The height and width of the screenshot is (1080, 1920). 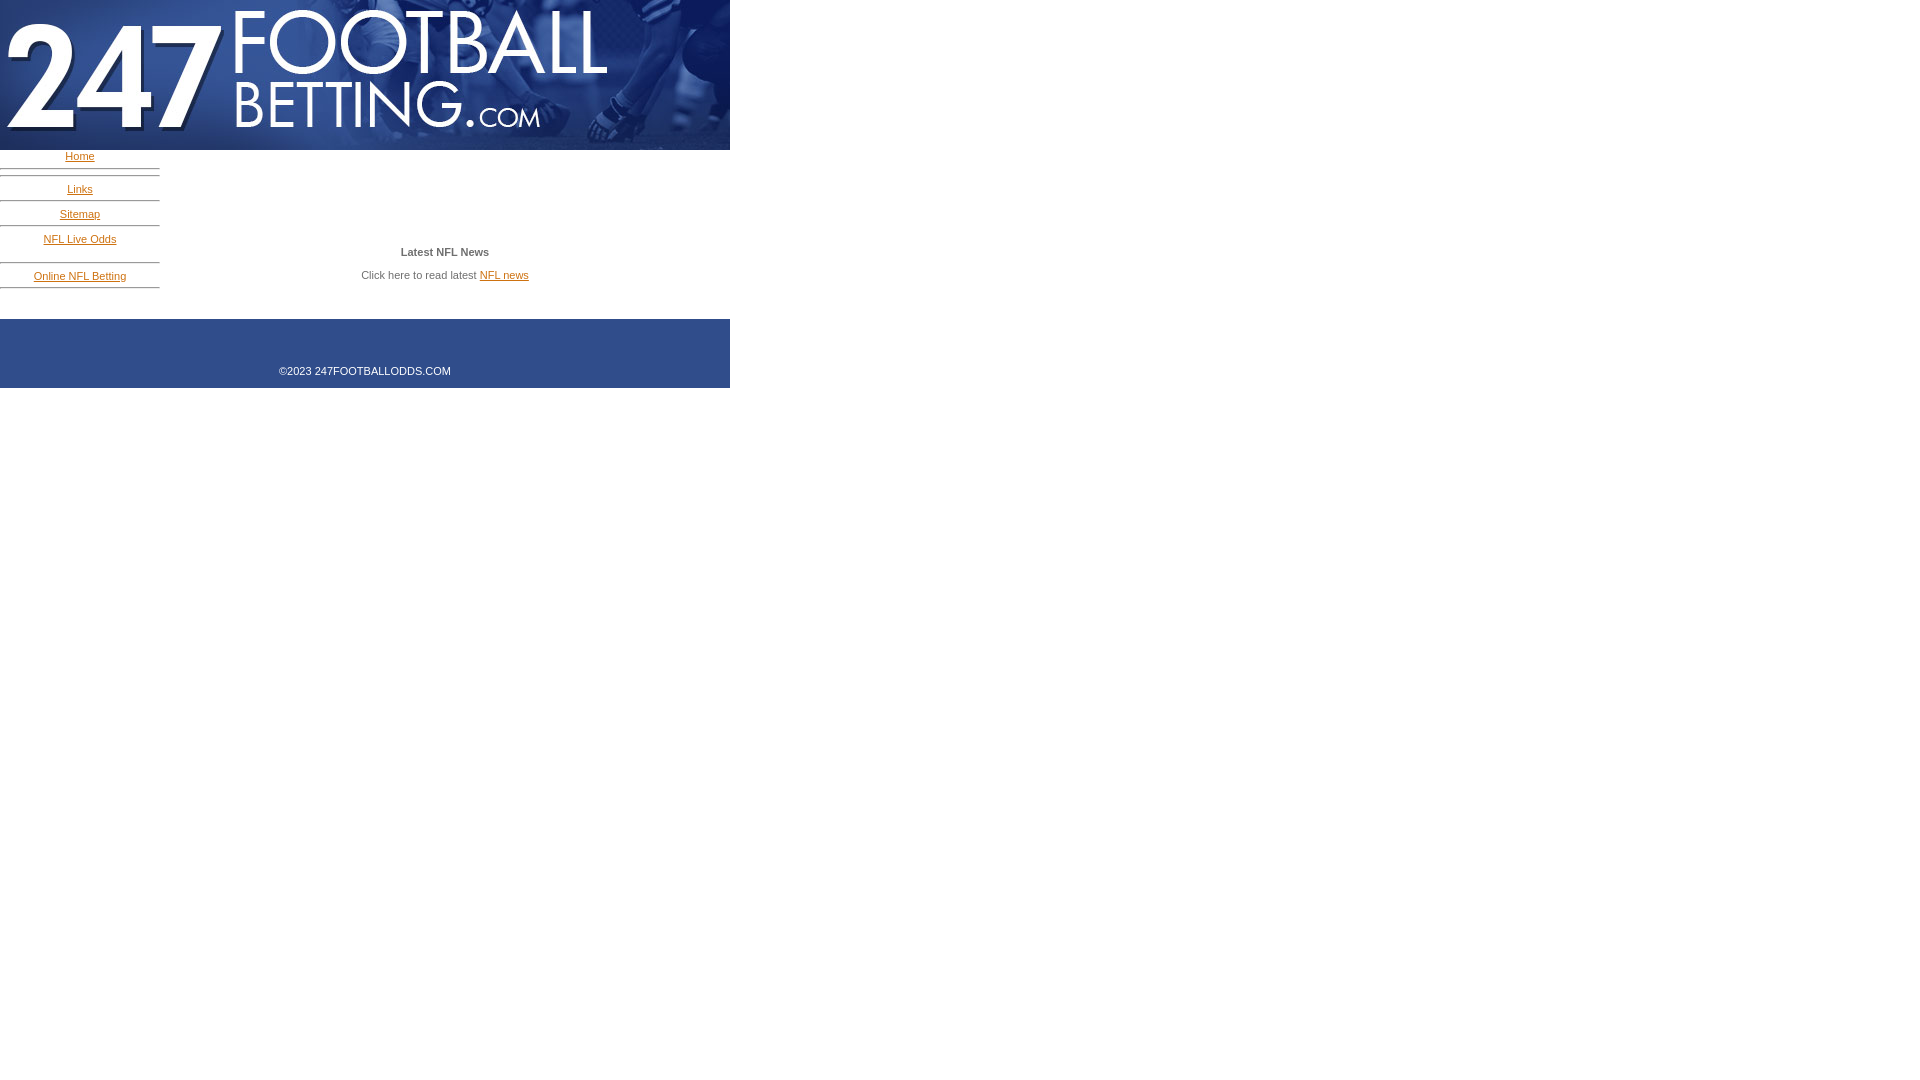 I want to click on Home, so click(x=80, y=156).